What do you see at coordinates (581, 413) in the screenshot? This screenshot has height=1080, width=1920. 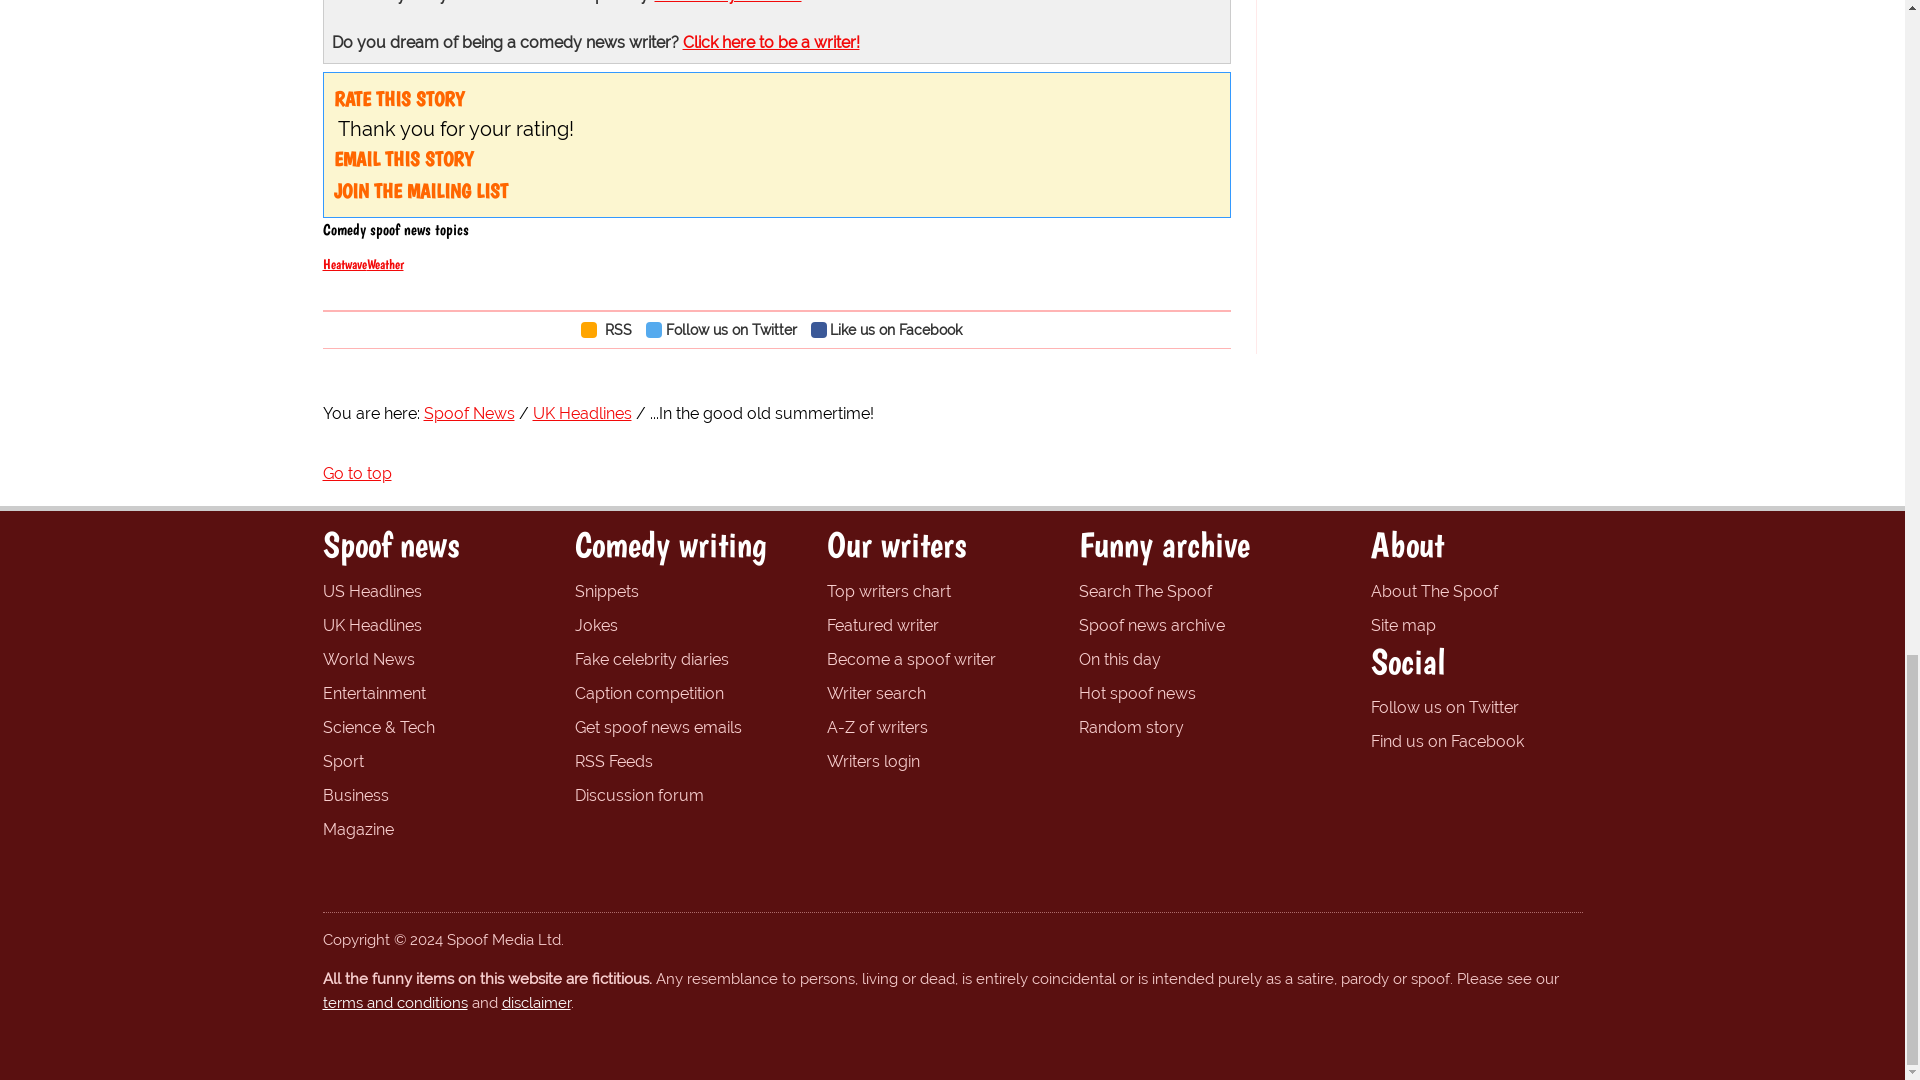 I see `UK Headlines` at bounding box center [581, 413].